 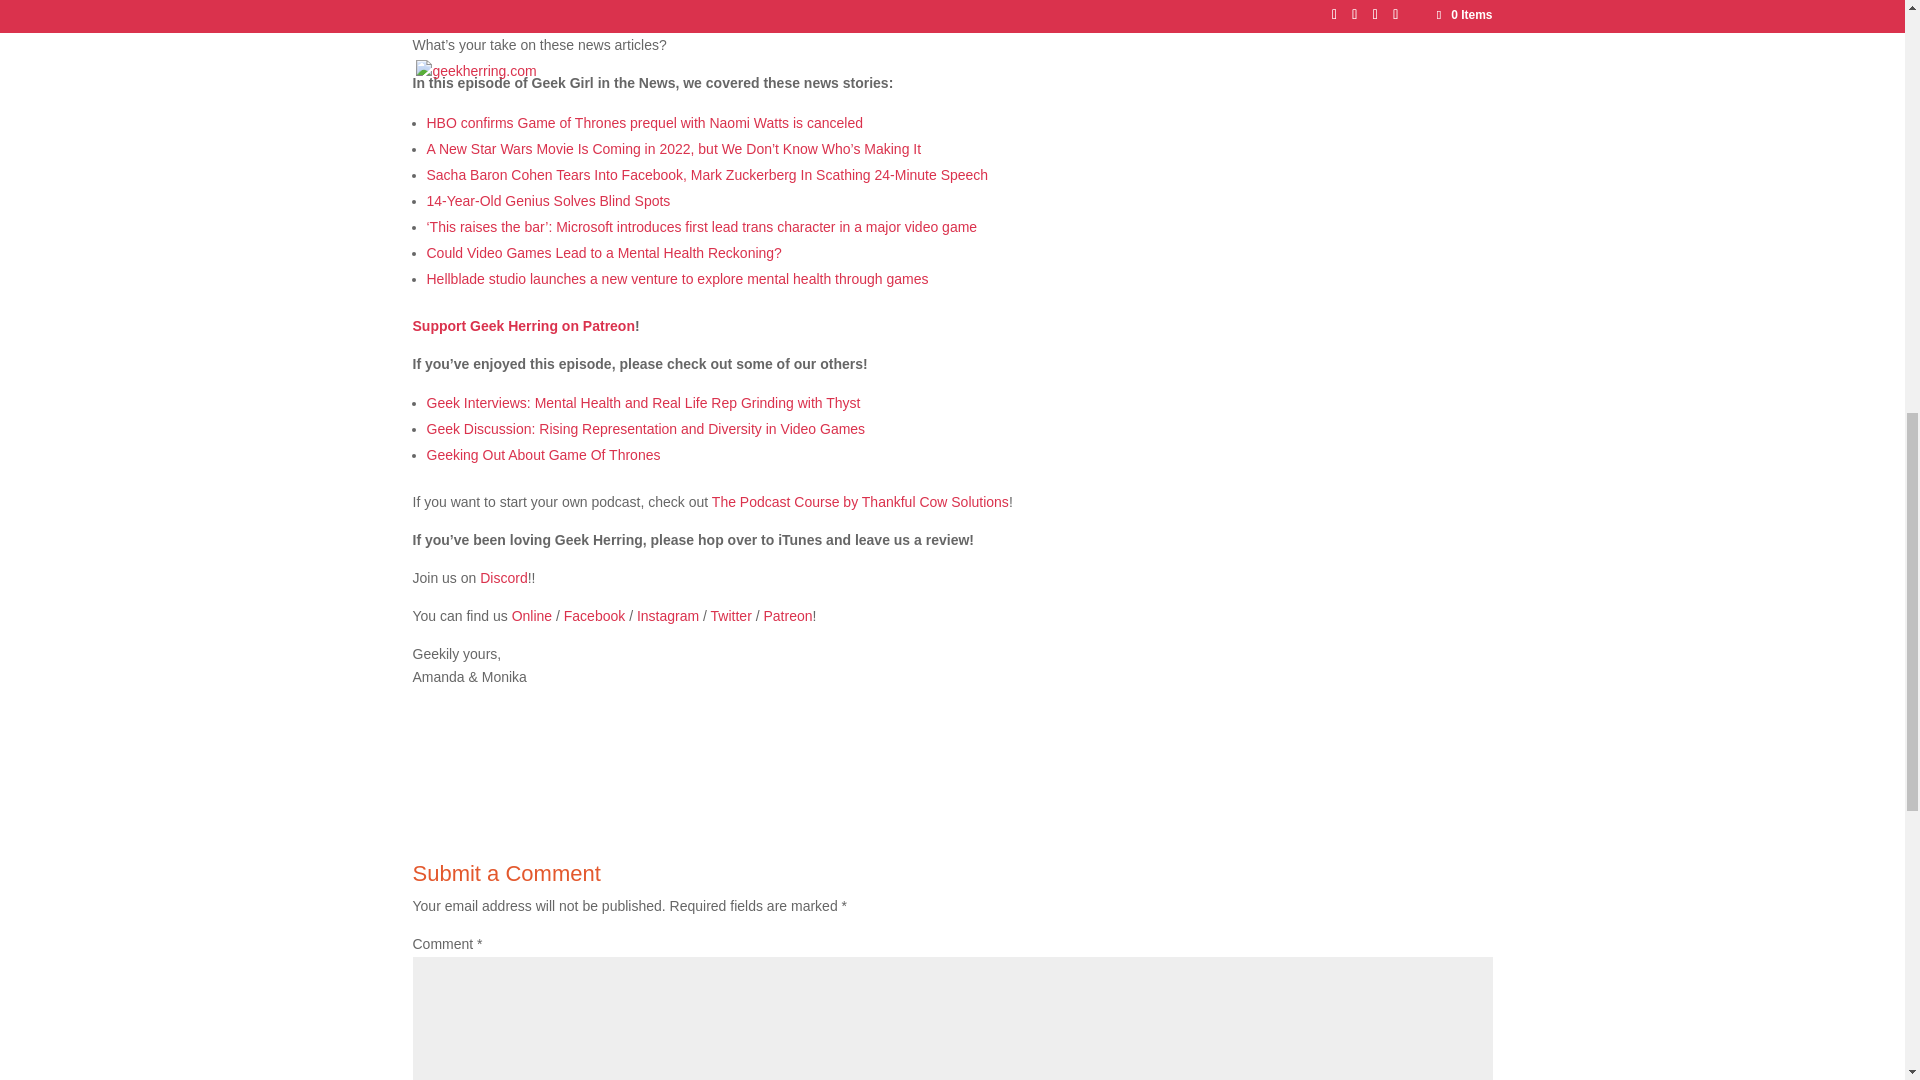 I want to click on Discord, so click(x=503, y=578).